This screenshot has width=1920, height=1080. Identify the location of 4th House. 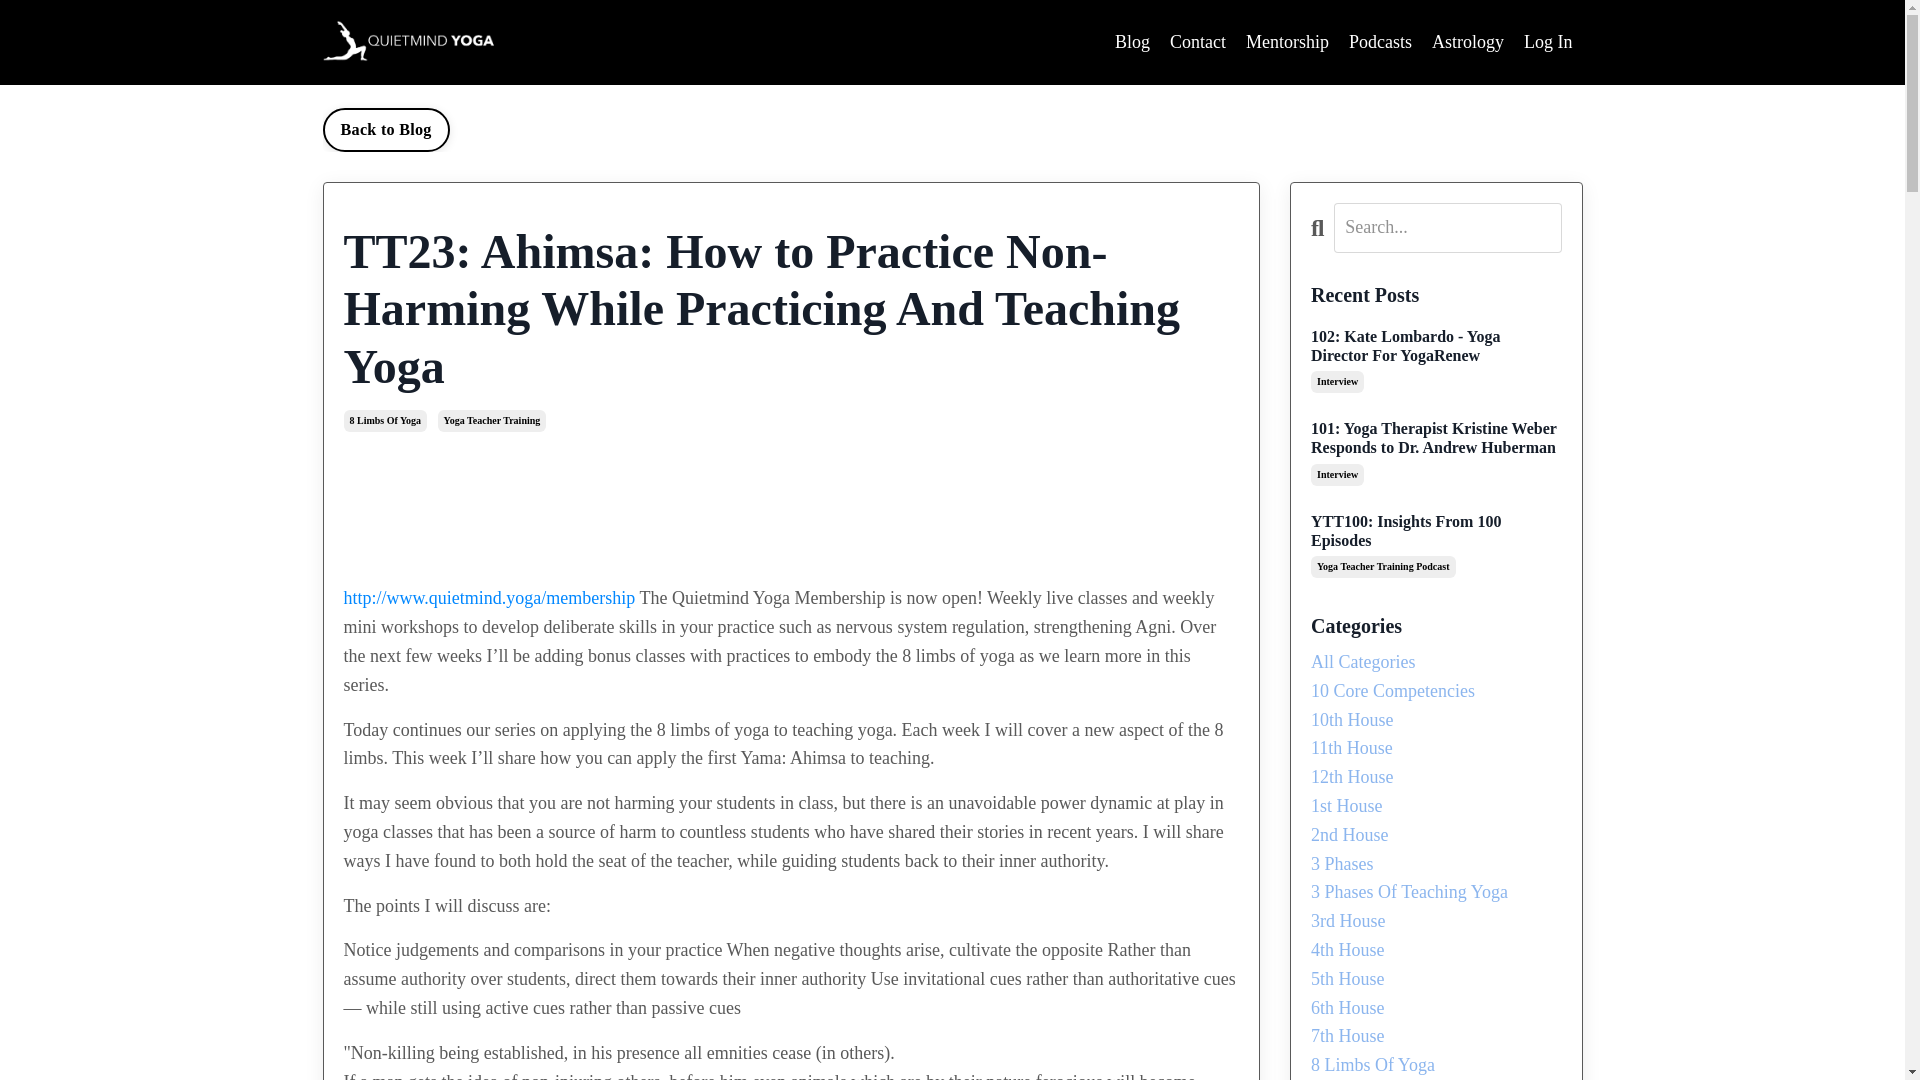
(1436, 950).